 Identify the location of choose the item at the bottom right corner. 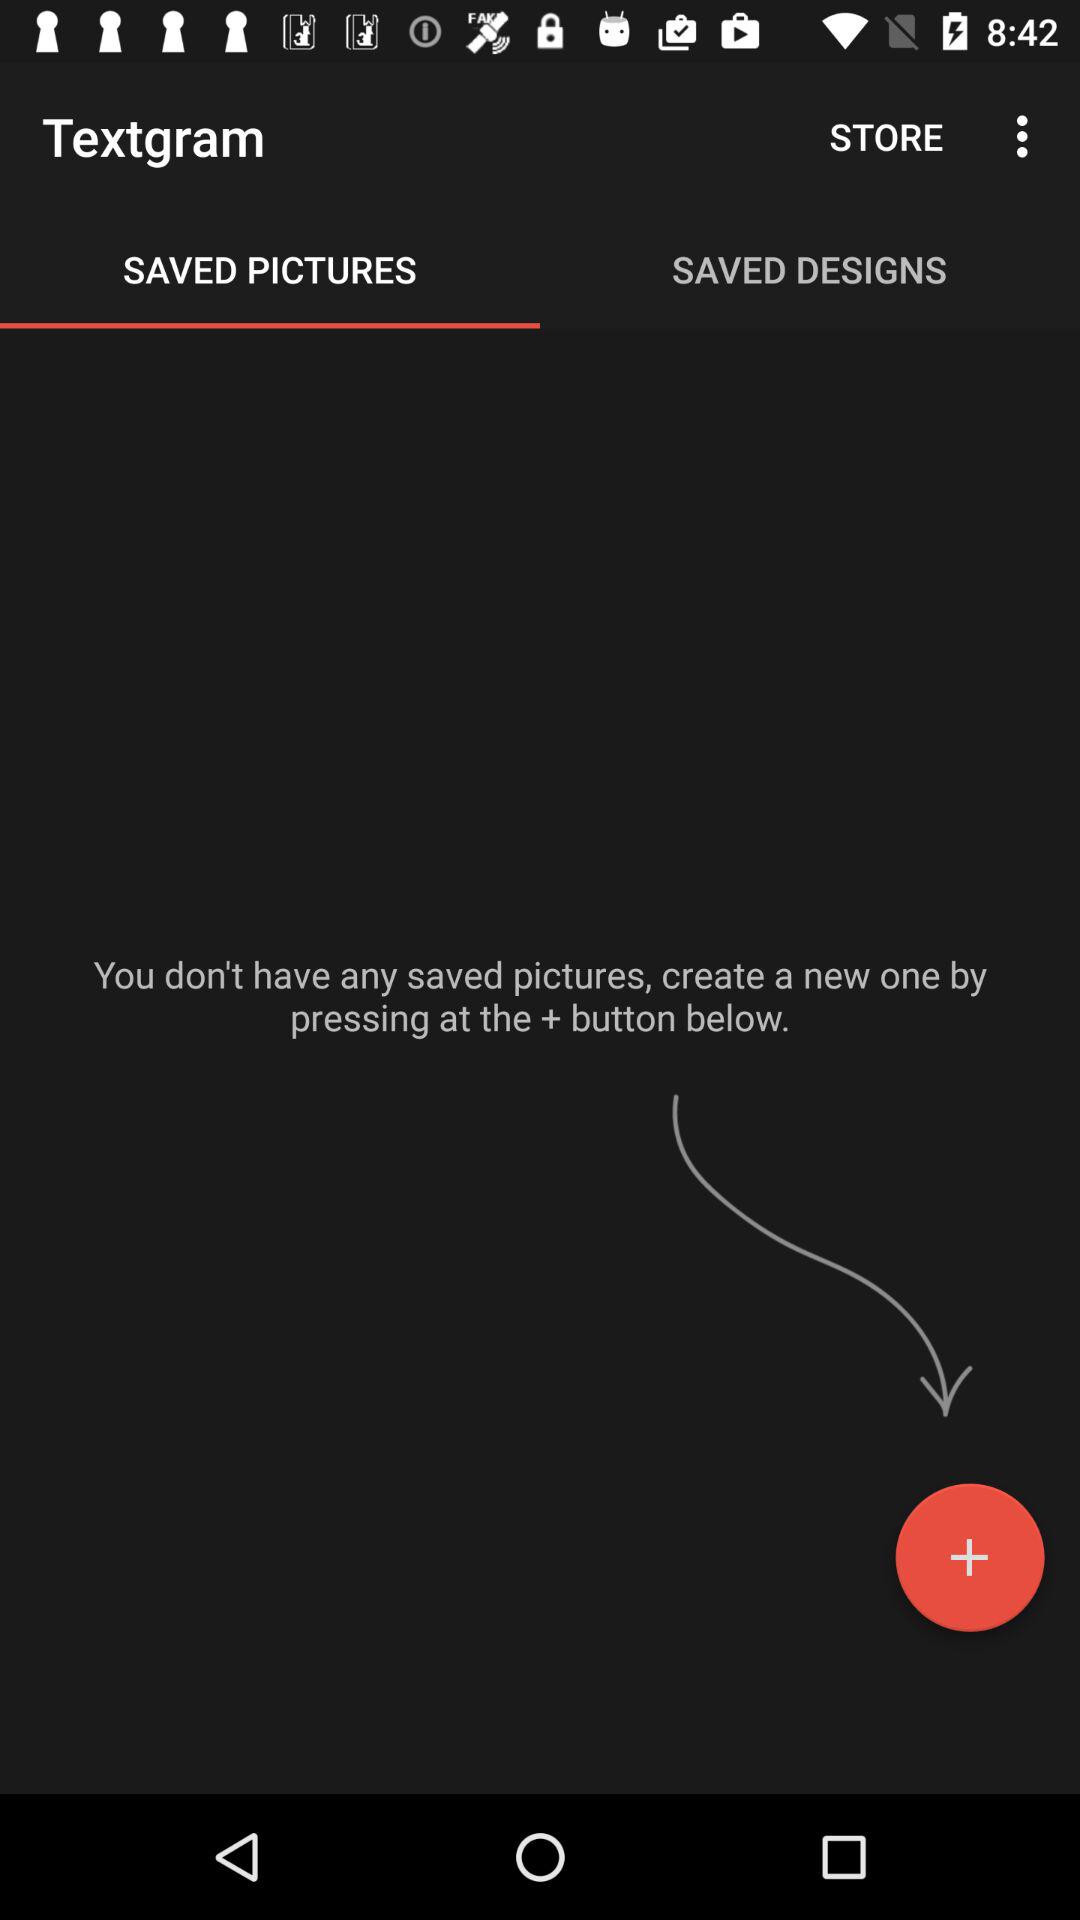
(970, 1565).